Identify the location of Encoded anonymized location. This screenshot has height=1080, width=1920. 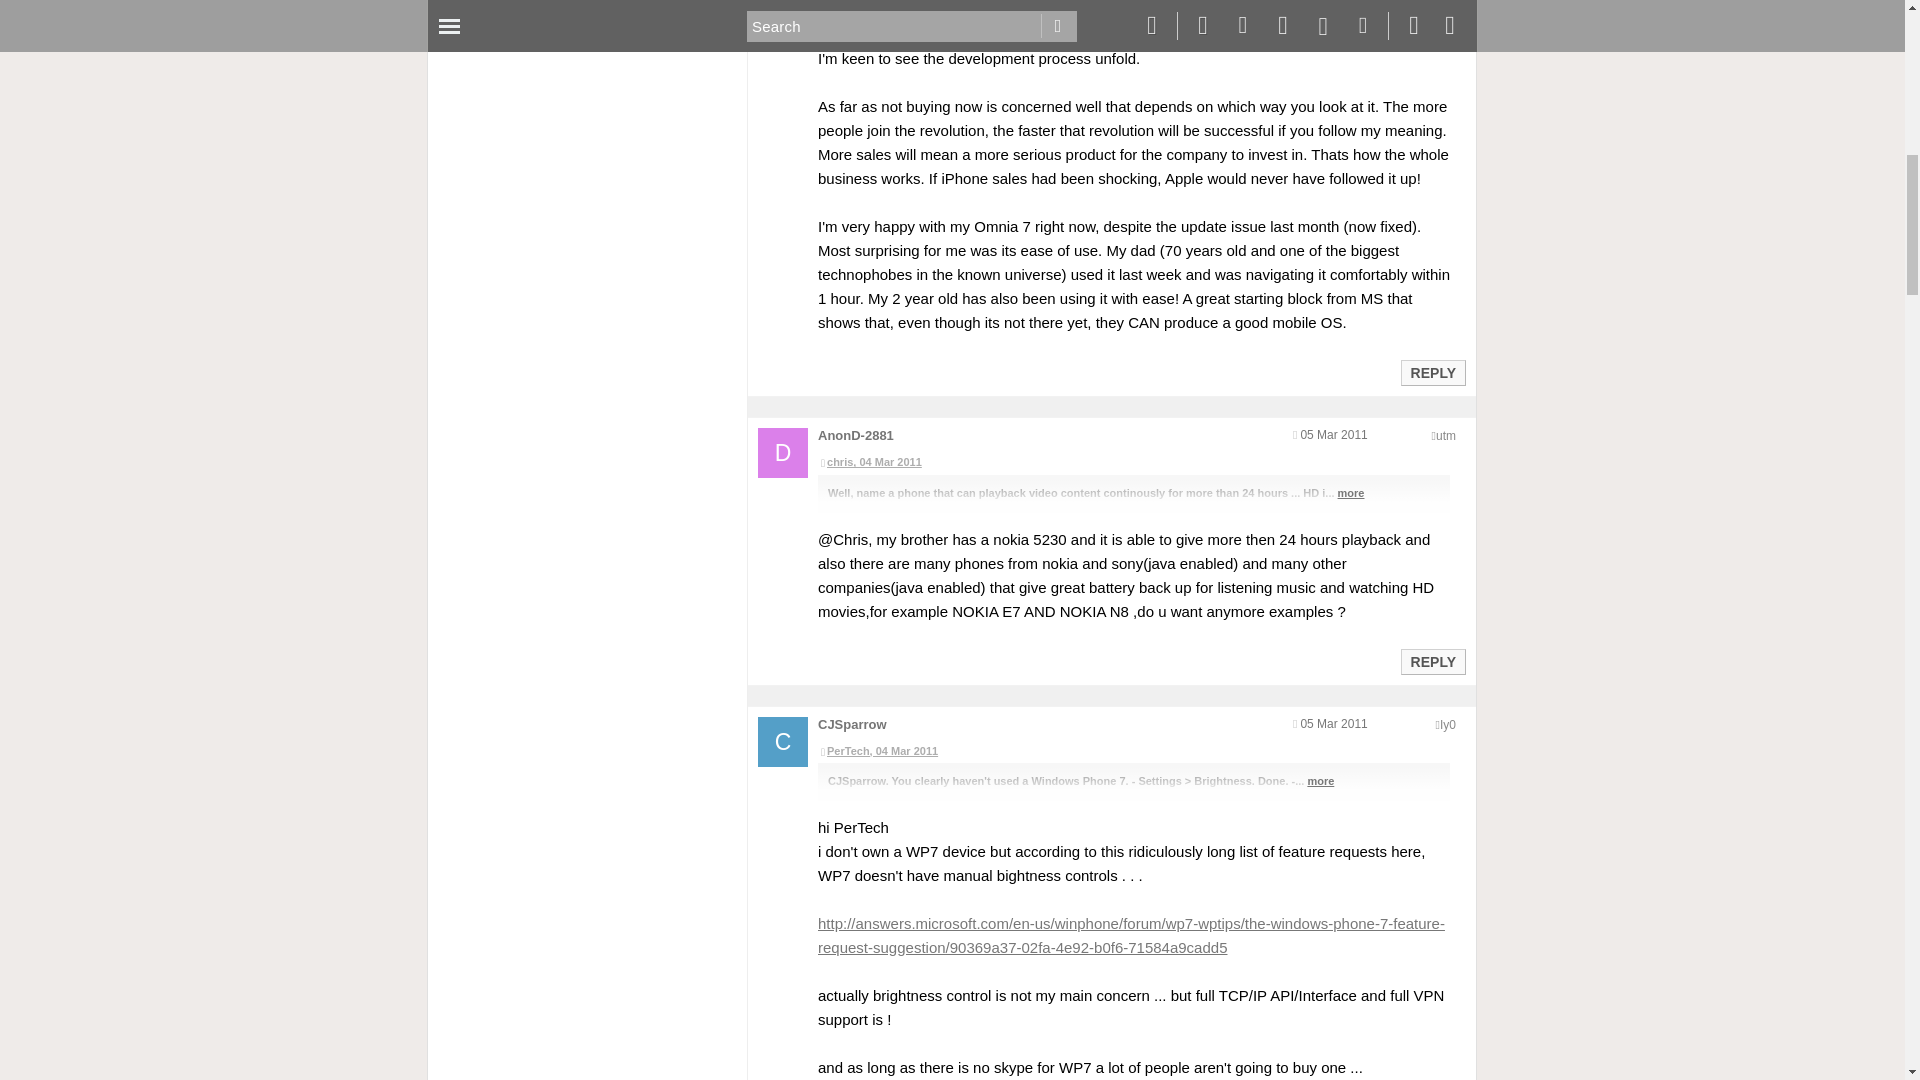
(1448, 725).